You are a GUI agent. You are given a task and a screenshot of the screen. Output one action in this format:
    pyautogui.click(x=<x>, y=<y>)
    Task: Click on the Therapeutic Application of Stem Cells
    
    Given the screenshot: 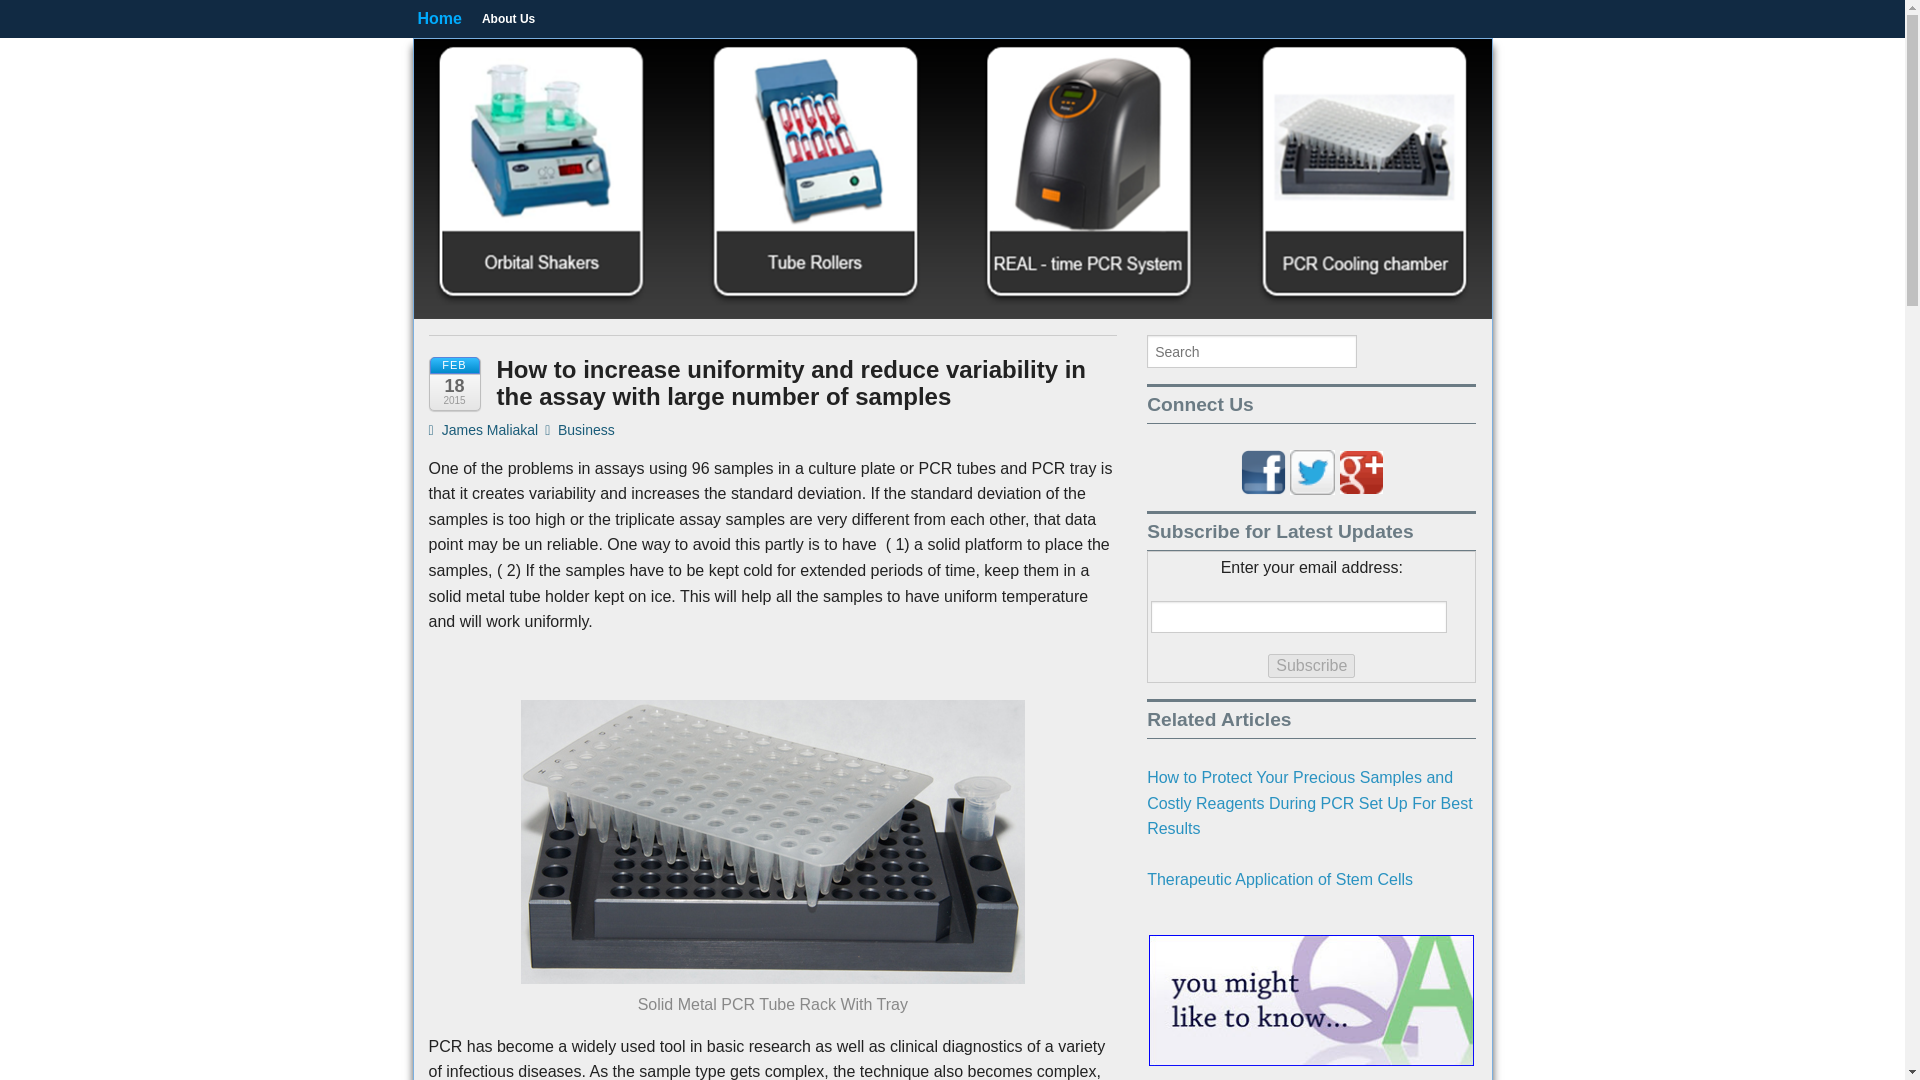 What is the action you would take?
    pyautogui.click(x=1280, y=878)
    